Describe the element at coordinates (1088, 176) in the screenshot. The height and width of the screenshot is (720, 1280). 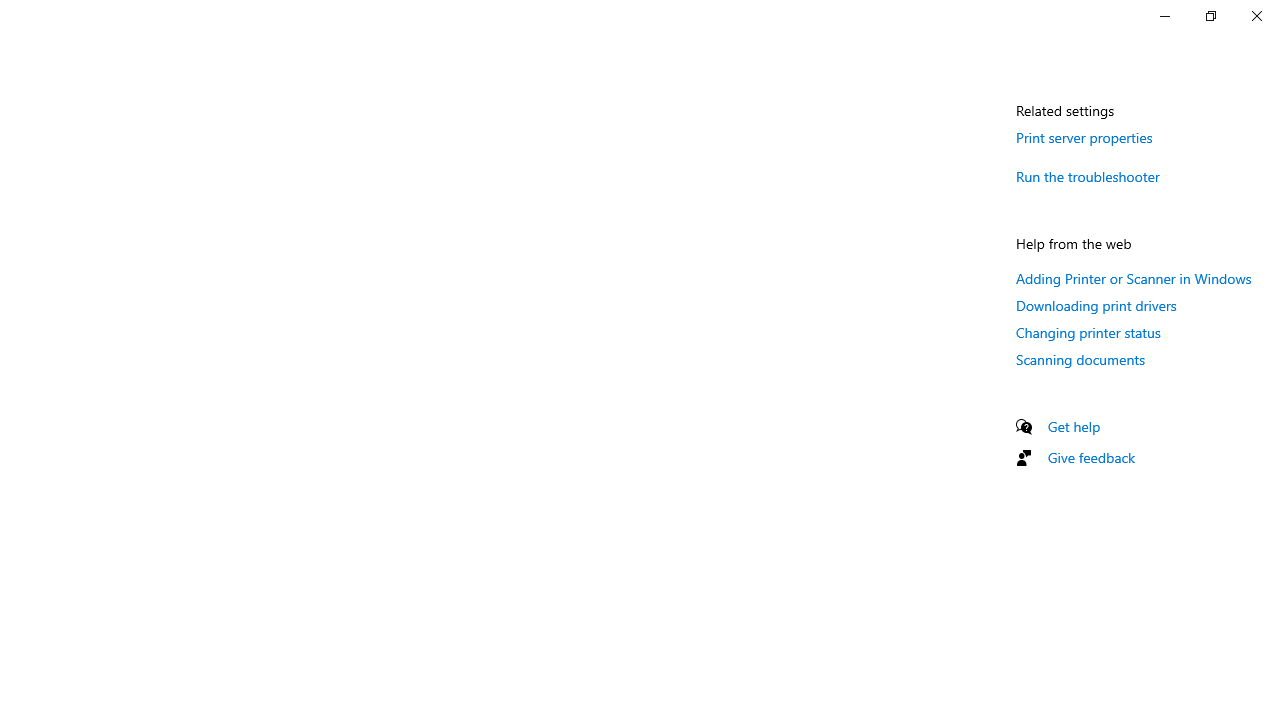
I see `Run the troubleshooter` at that location.